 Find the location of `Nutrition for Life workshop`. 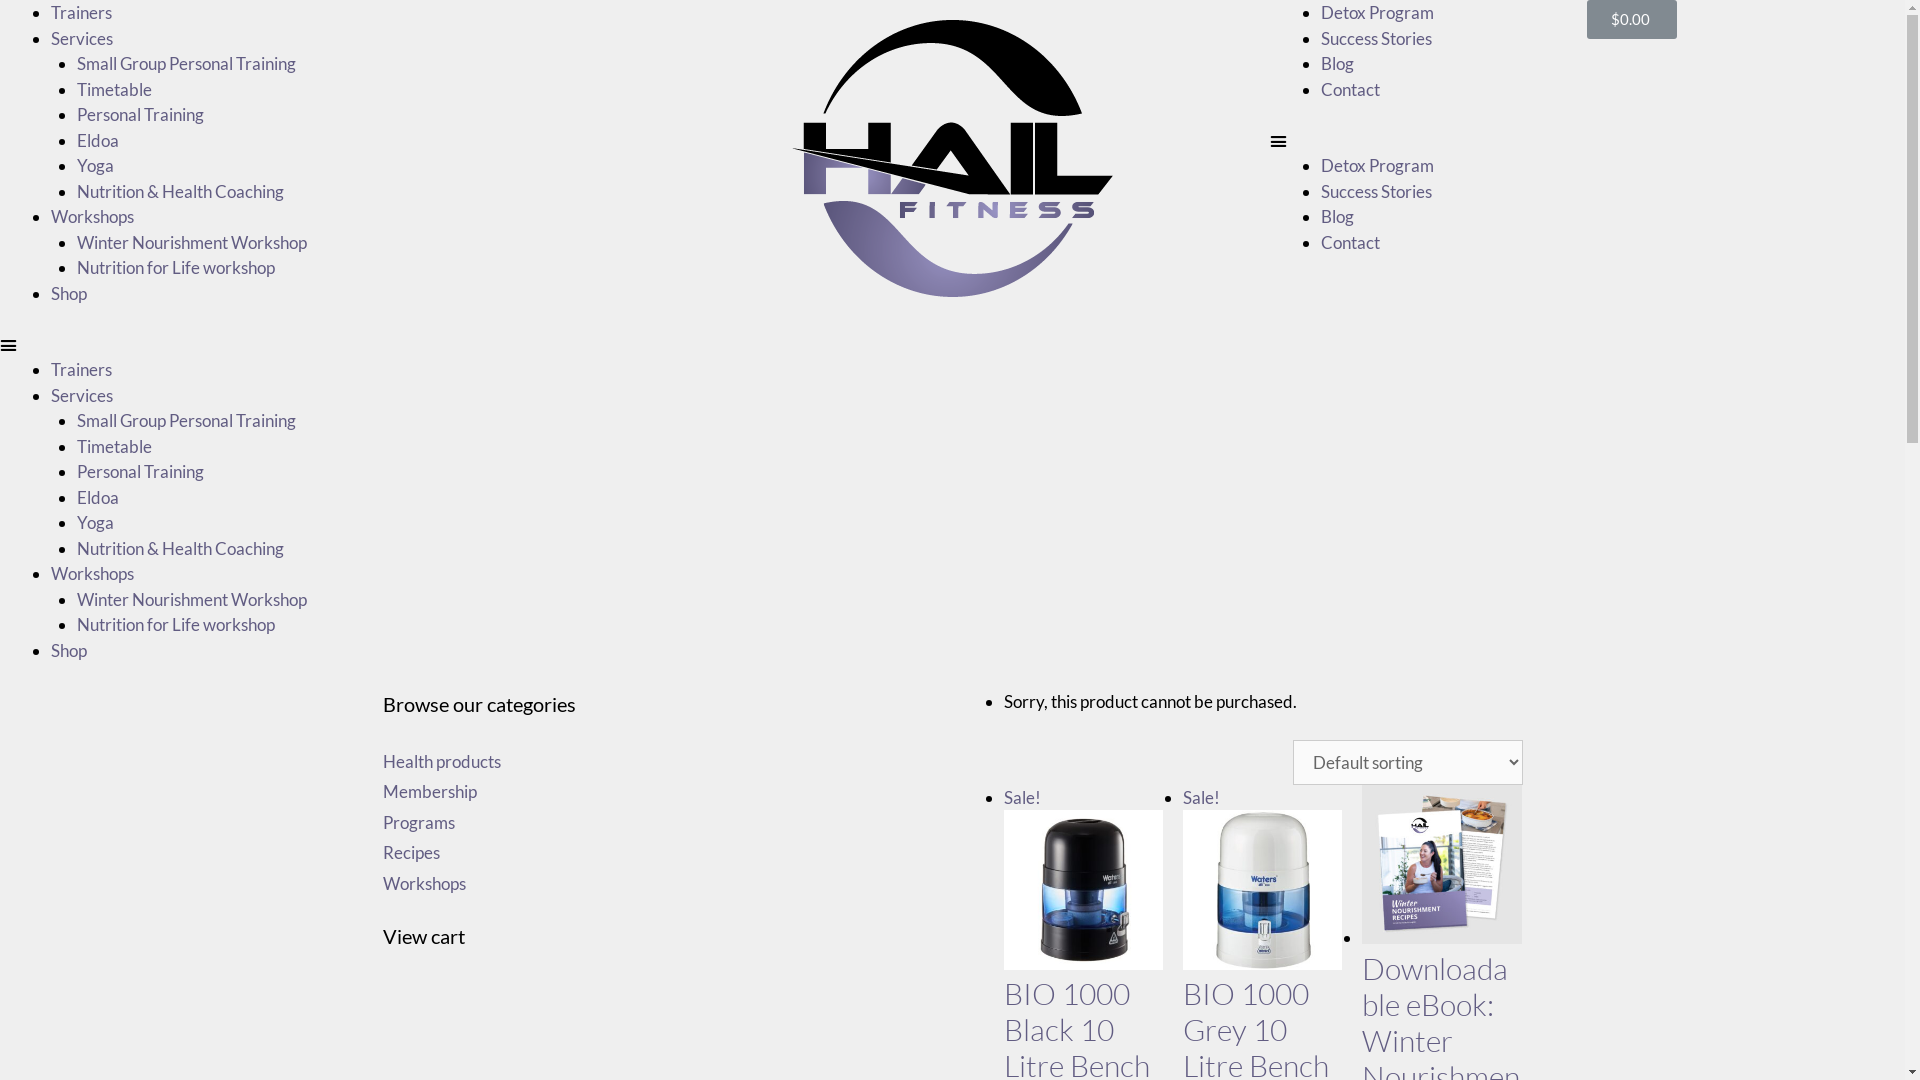

Nutrition for Life workshop is located at coordinates (175, 268).